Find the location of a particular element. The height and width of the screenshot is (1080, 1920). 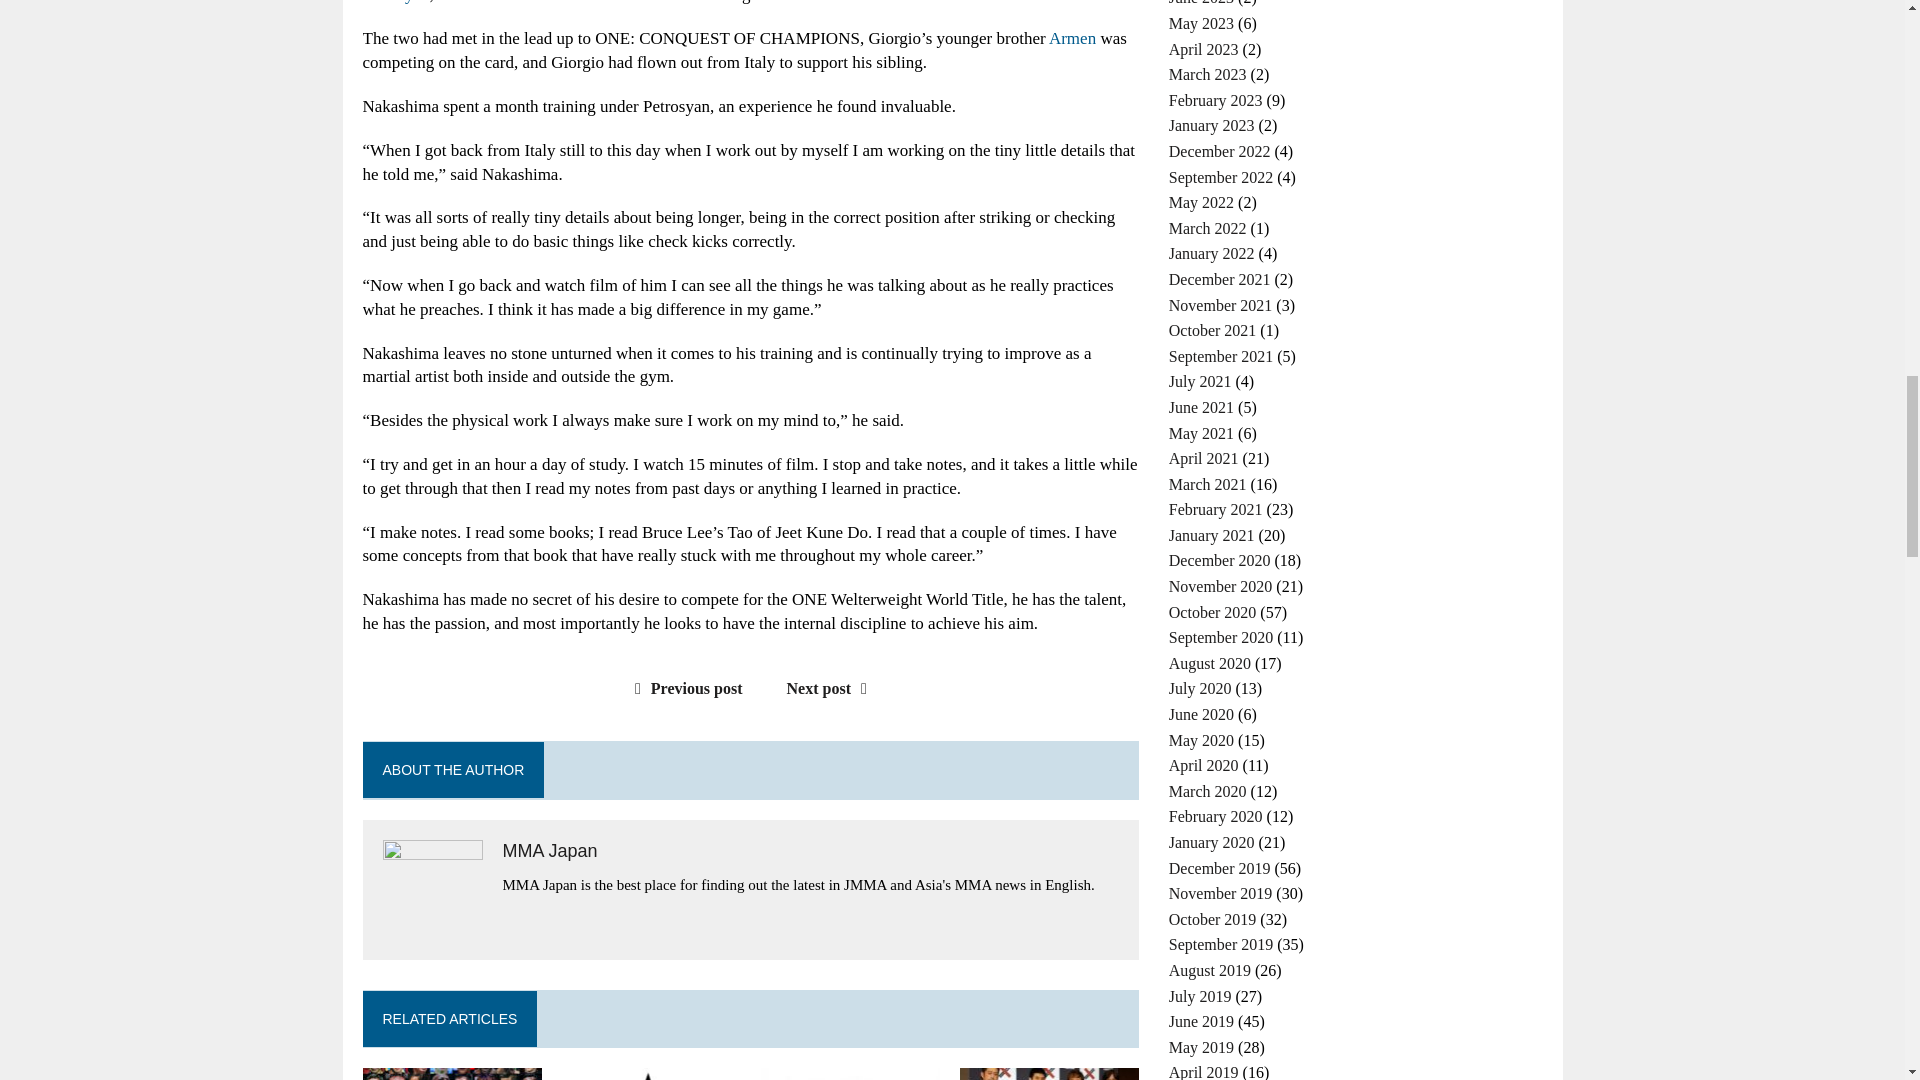

Previous post is located at coordinates (684, 688).